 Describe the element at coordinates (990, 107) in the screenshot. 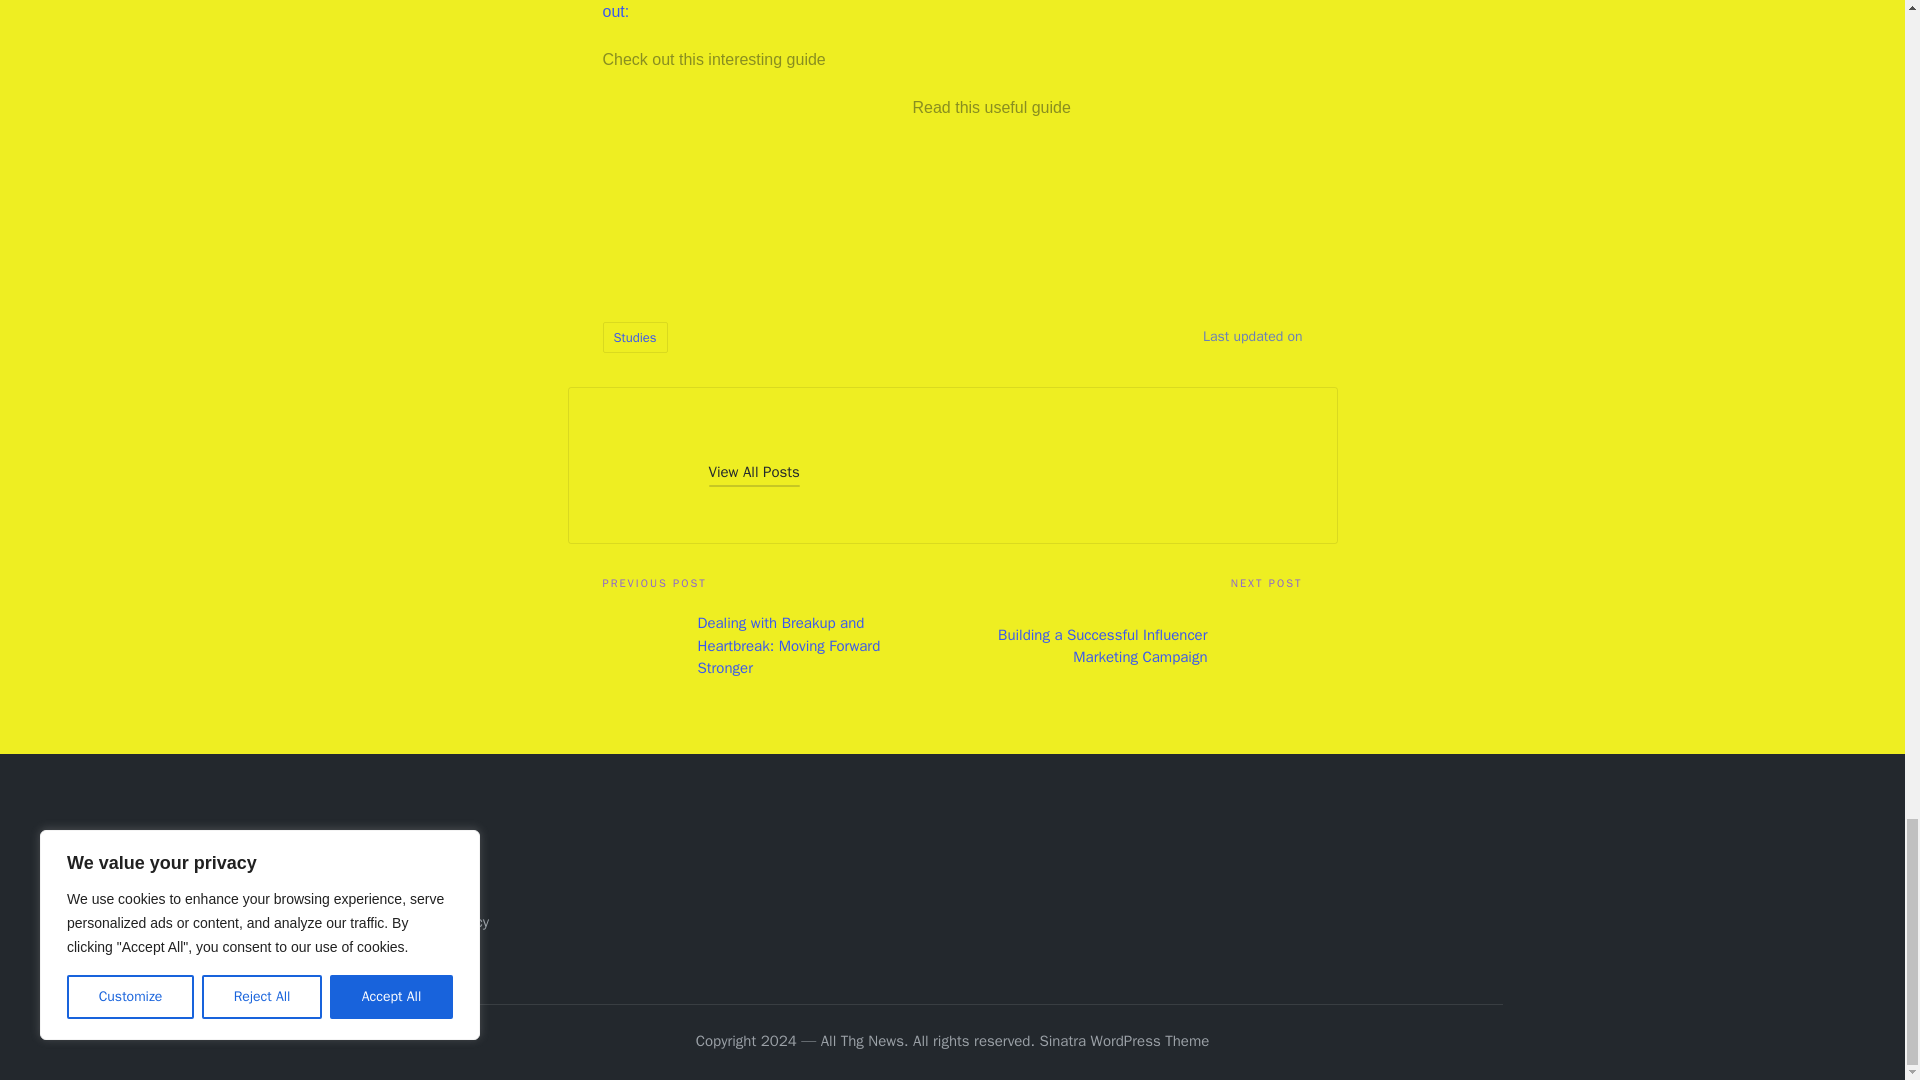

I see `Read this useful guide` at that location.